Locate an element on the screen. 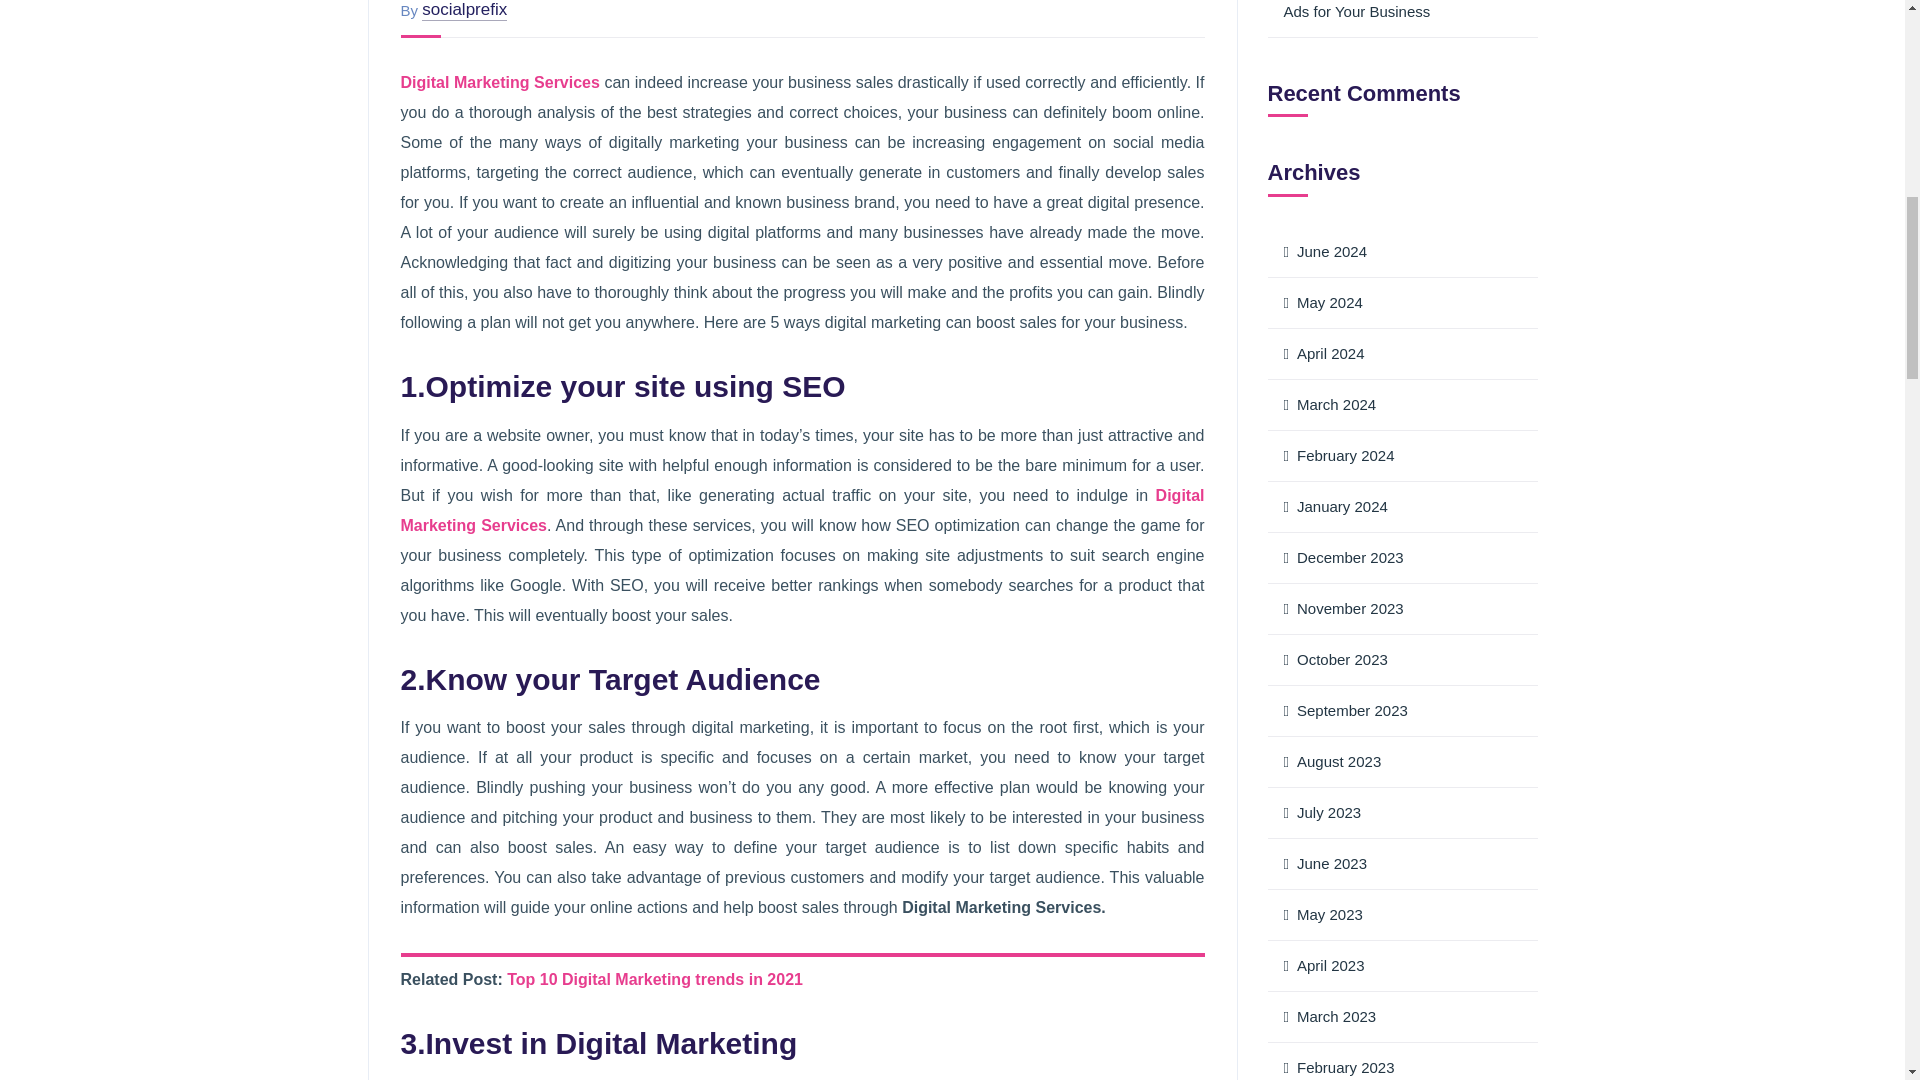 The image size is (1920, 1080). January 2024 is located at coordinates (1402, 507).